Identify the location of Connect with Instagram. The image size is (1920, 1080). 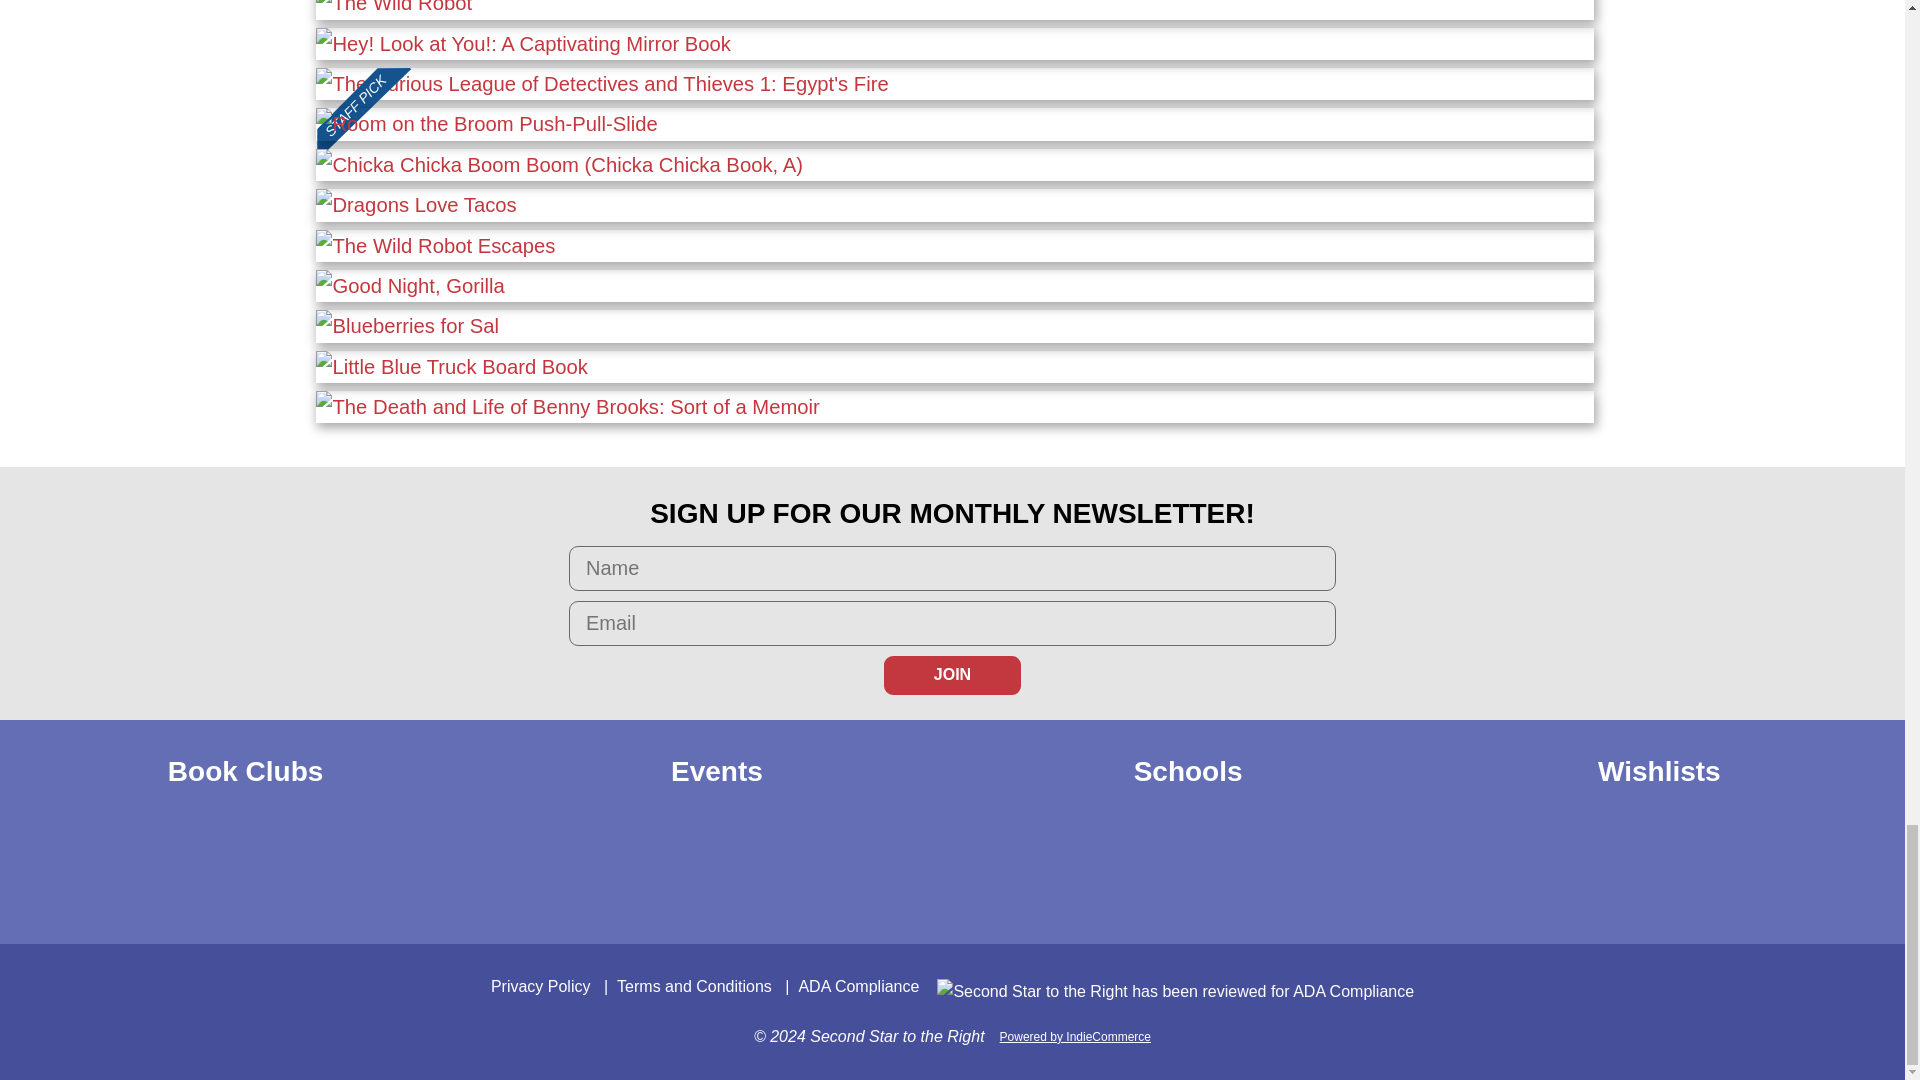
(908, 873).